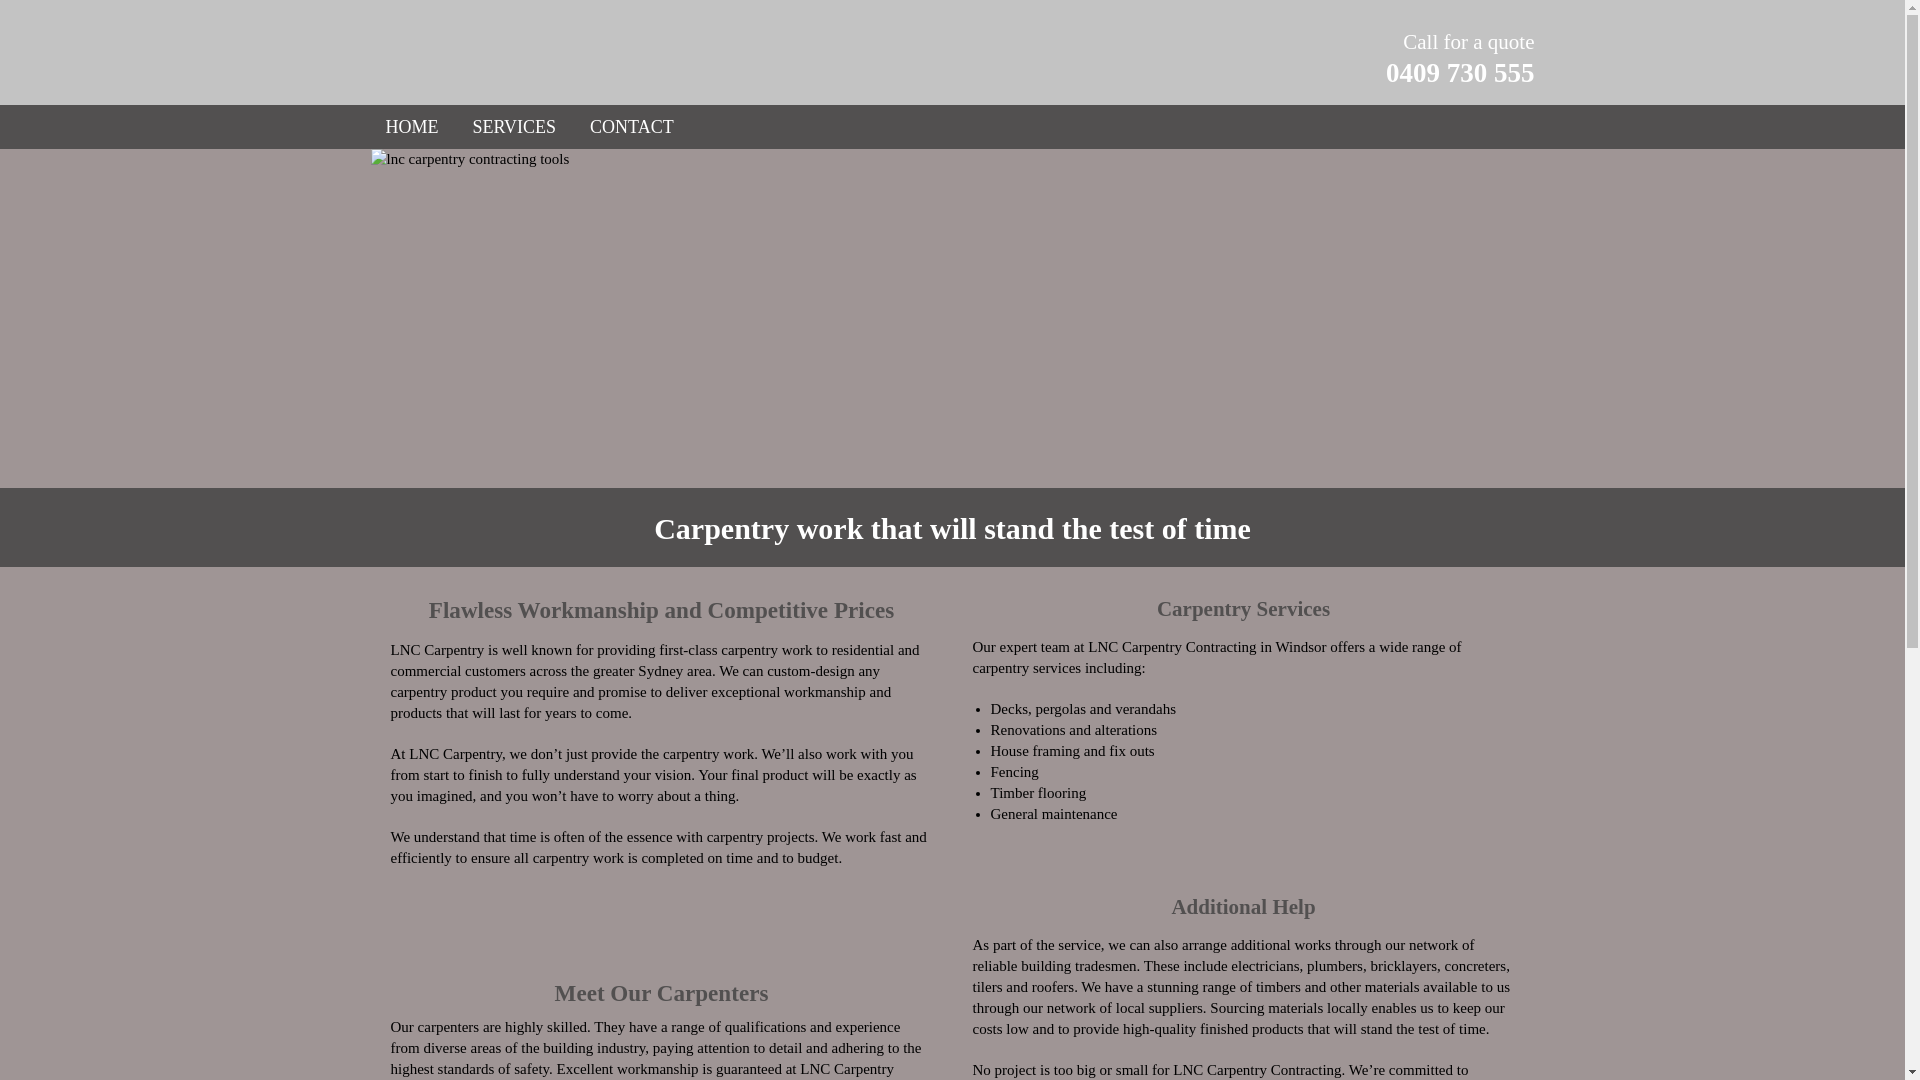 The width and height of the screenshot is (1920, 1080). What do you see at coordinates (632, 127) in the screenshot?
I see `CONTACT` at bounding box center [632, 127].